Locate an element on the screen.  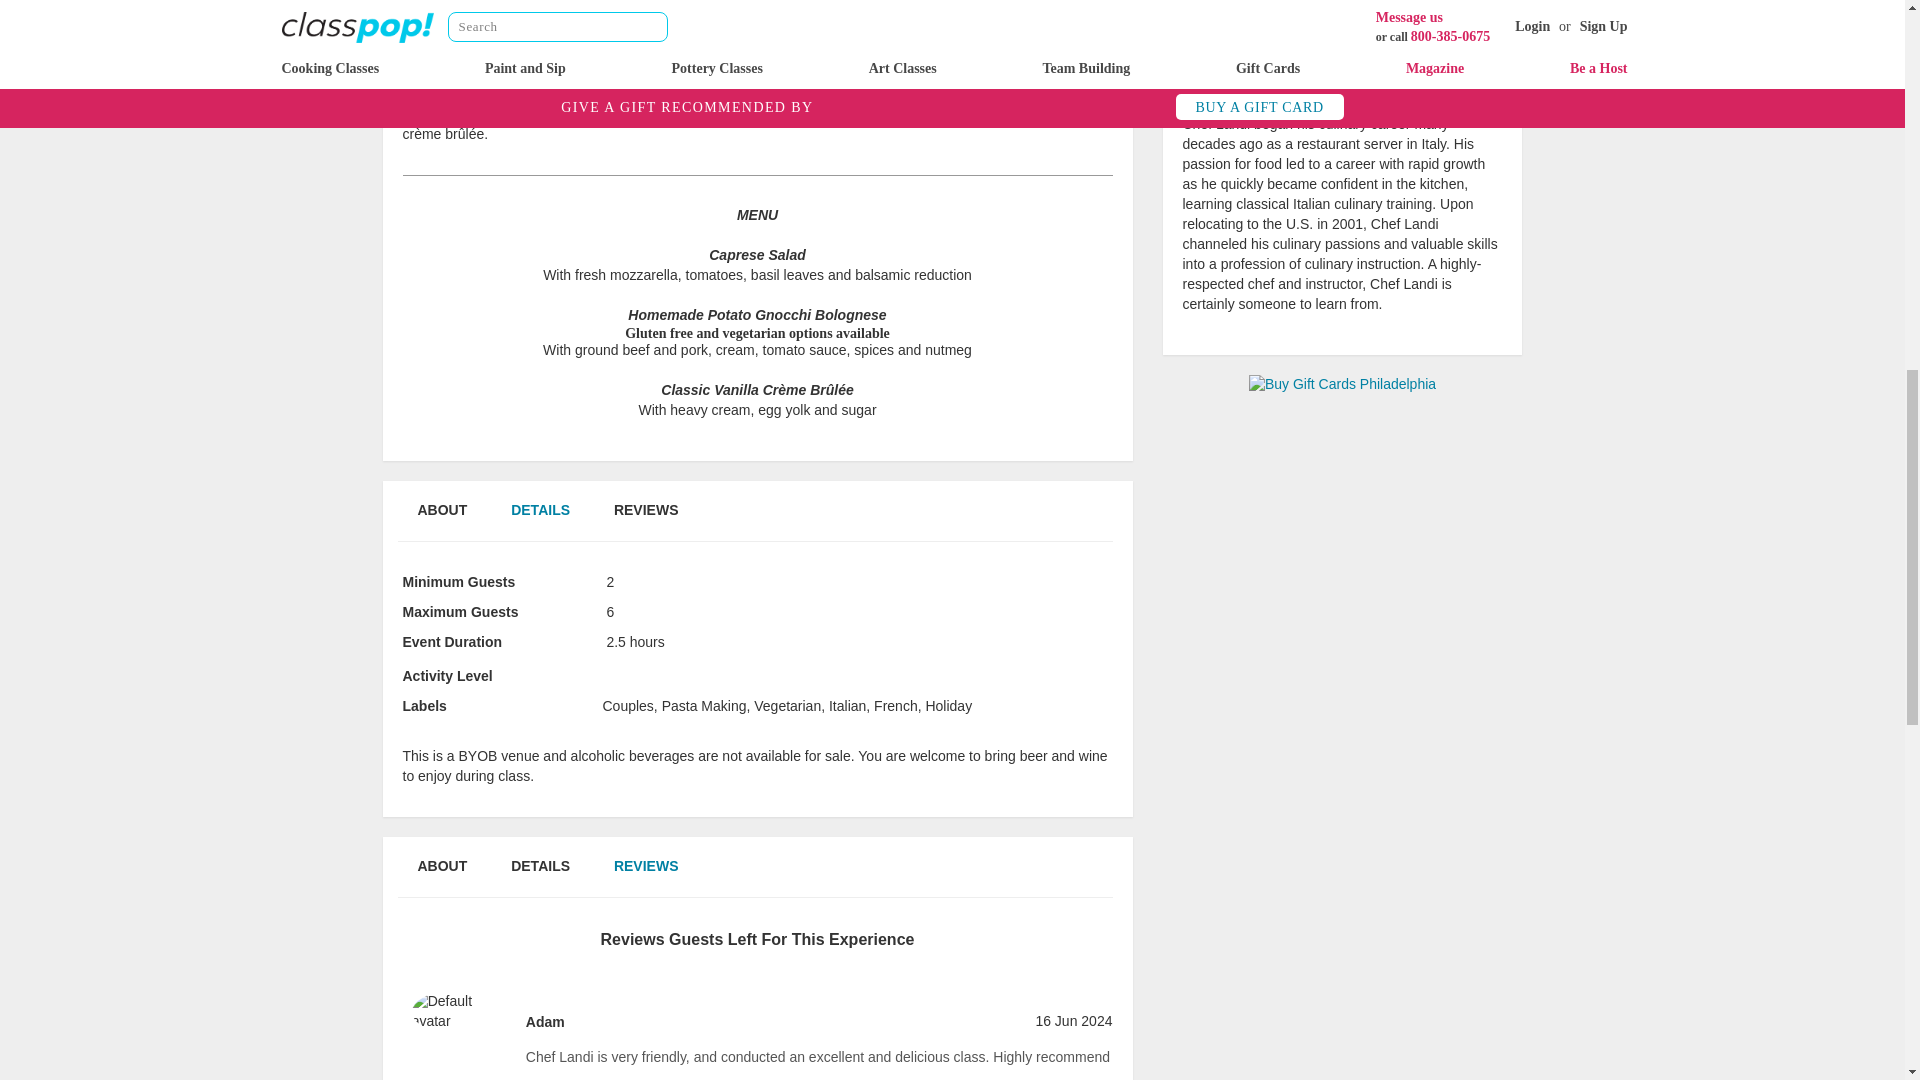
A mix of chef demonstration and hands-on cooking is located at coordinates (658, 668).